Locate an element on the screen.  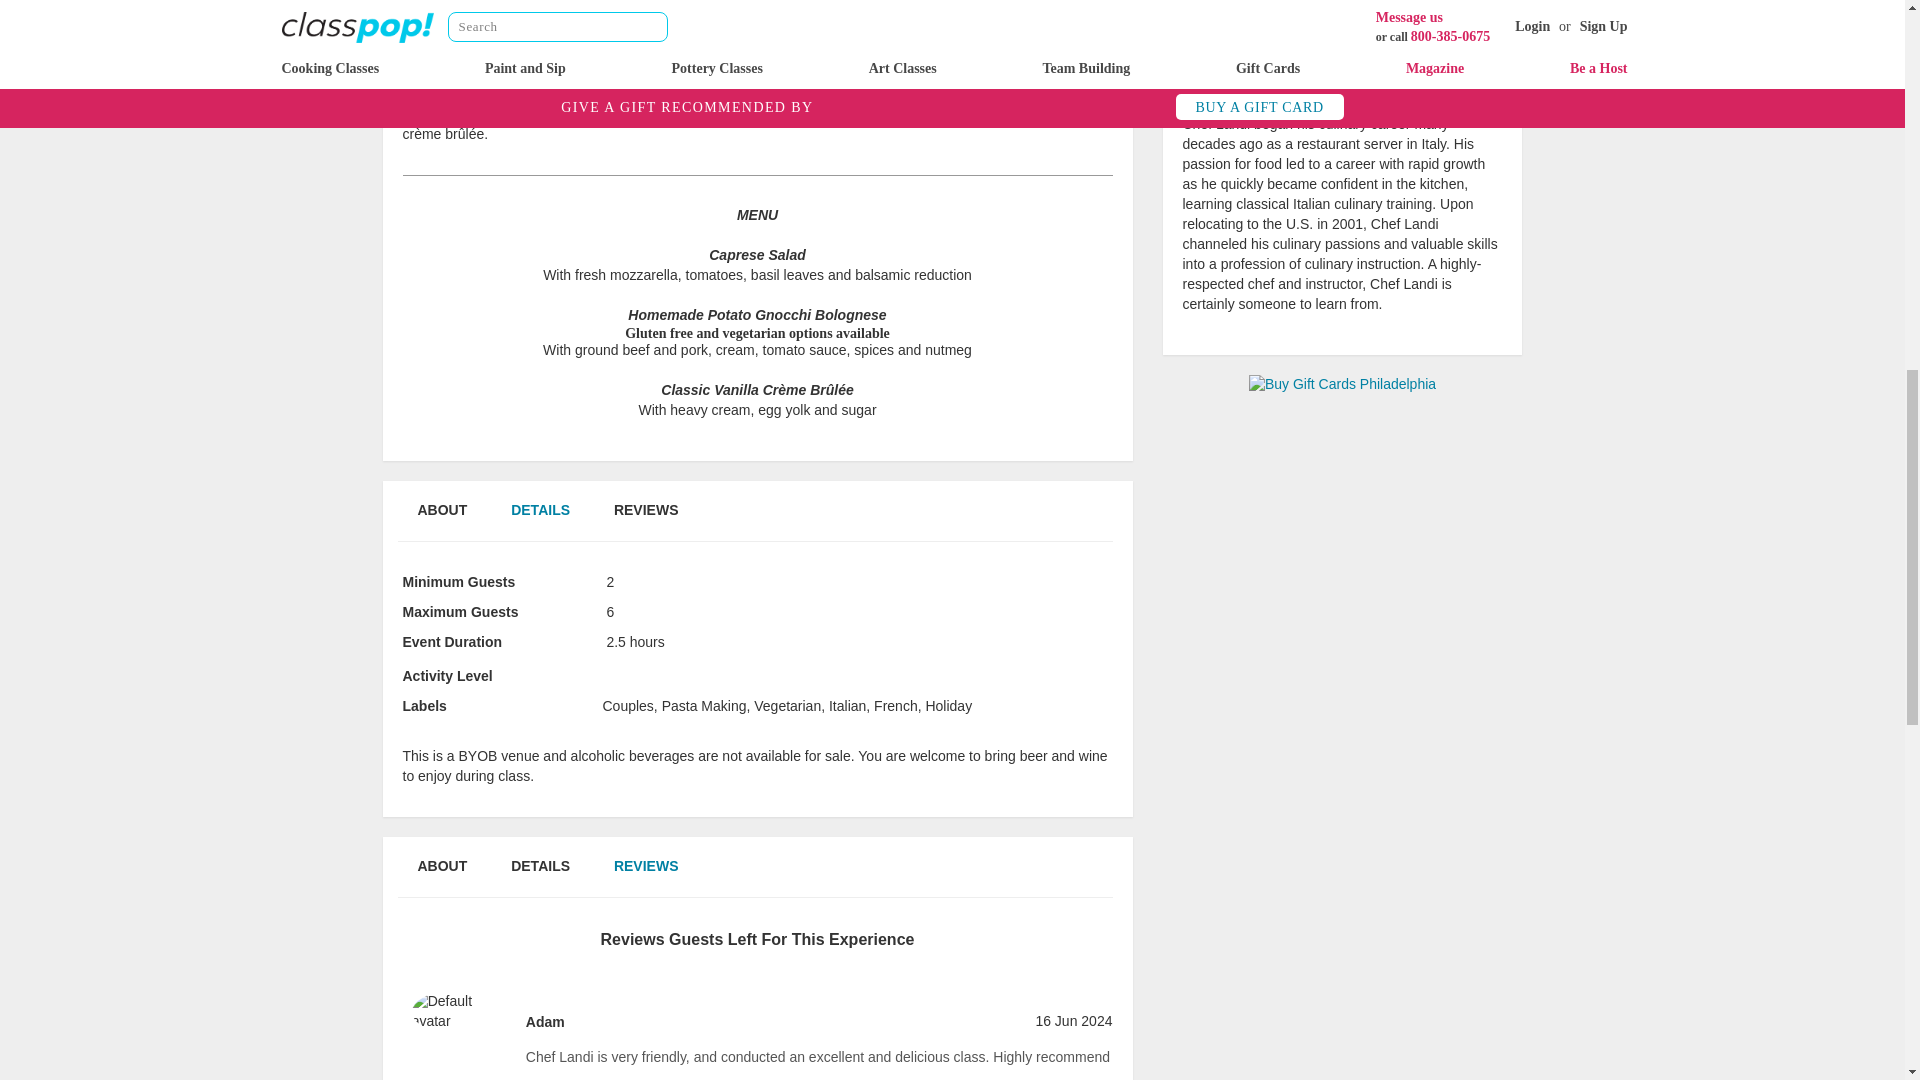
A mix of chef demonstration and hands-on cooking is located at coordinates (658, 668).